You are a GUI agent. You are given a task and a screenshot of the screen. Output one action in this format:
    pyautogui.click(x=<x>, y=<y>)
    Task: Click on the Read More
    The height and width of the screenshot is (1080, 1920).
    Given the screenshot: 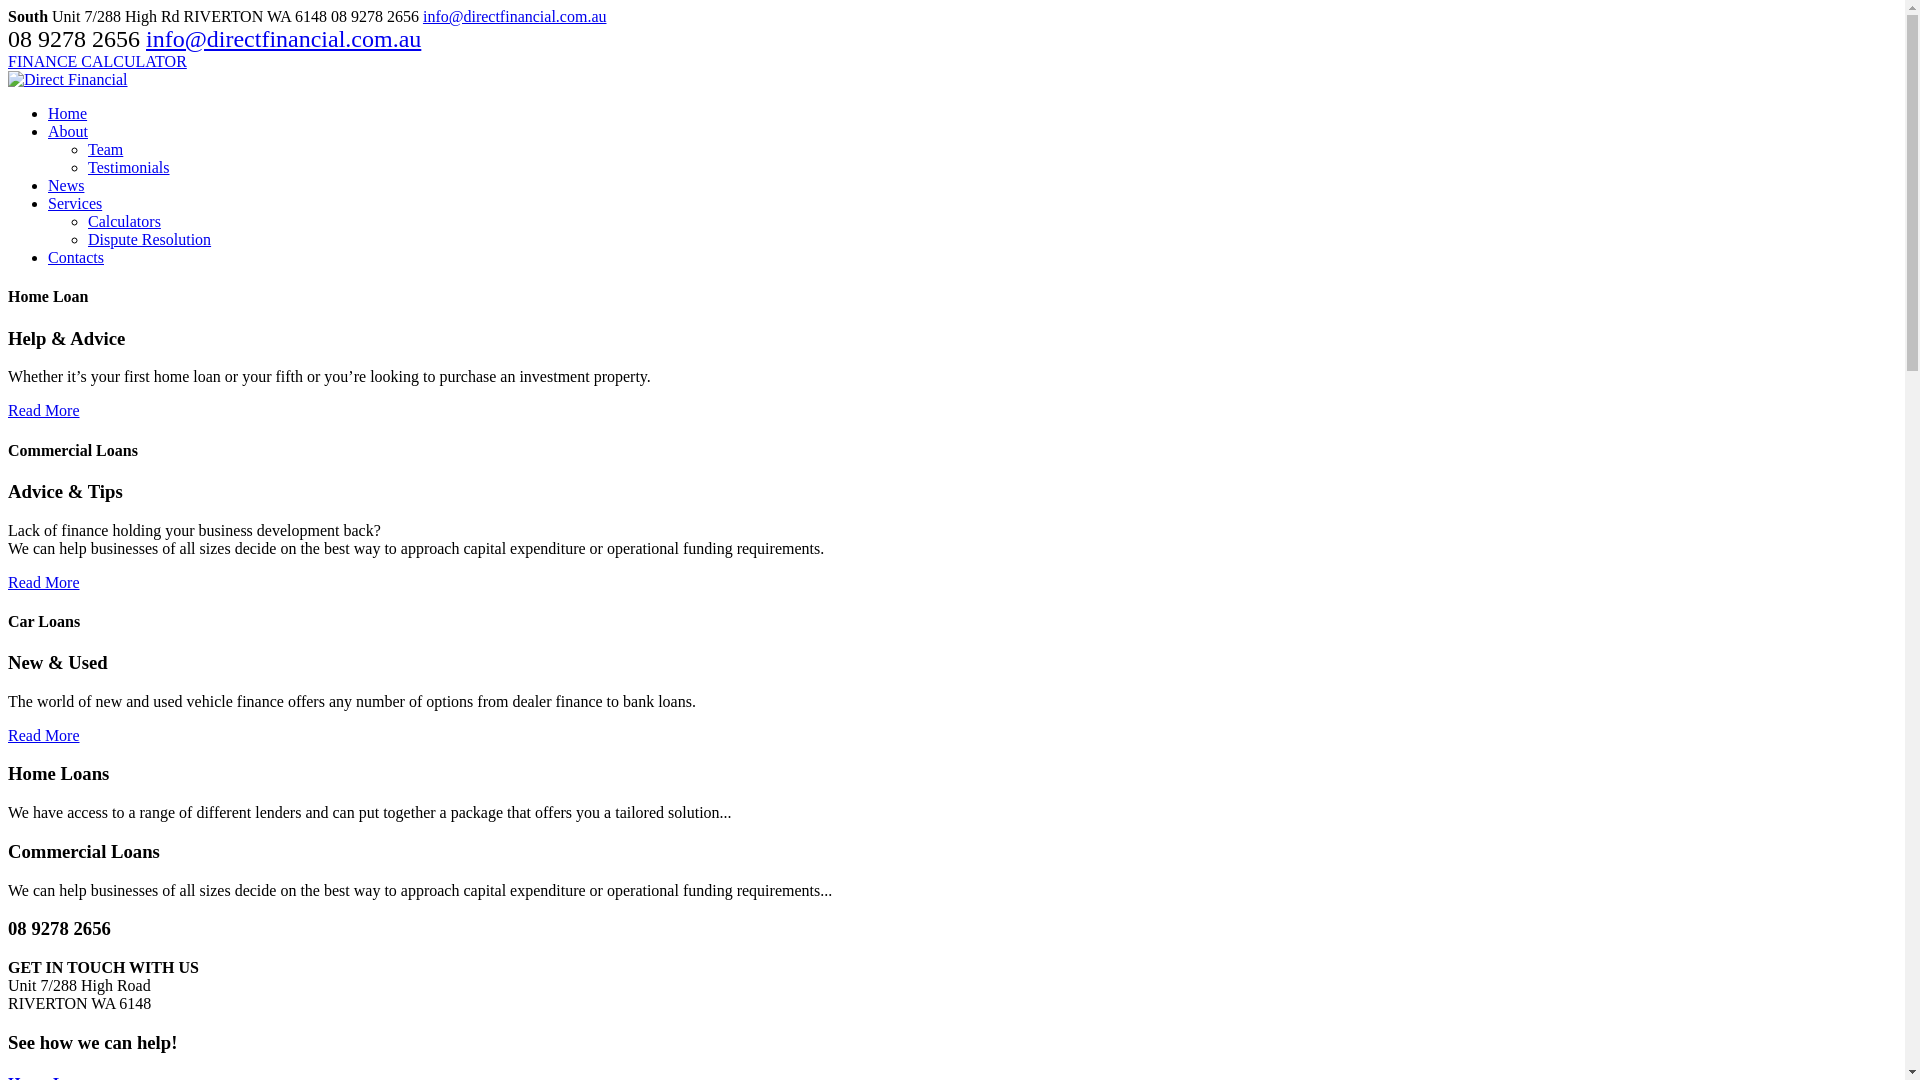 What is the action you would take?
    pyautogui.click(x=44, y=736)
    